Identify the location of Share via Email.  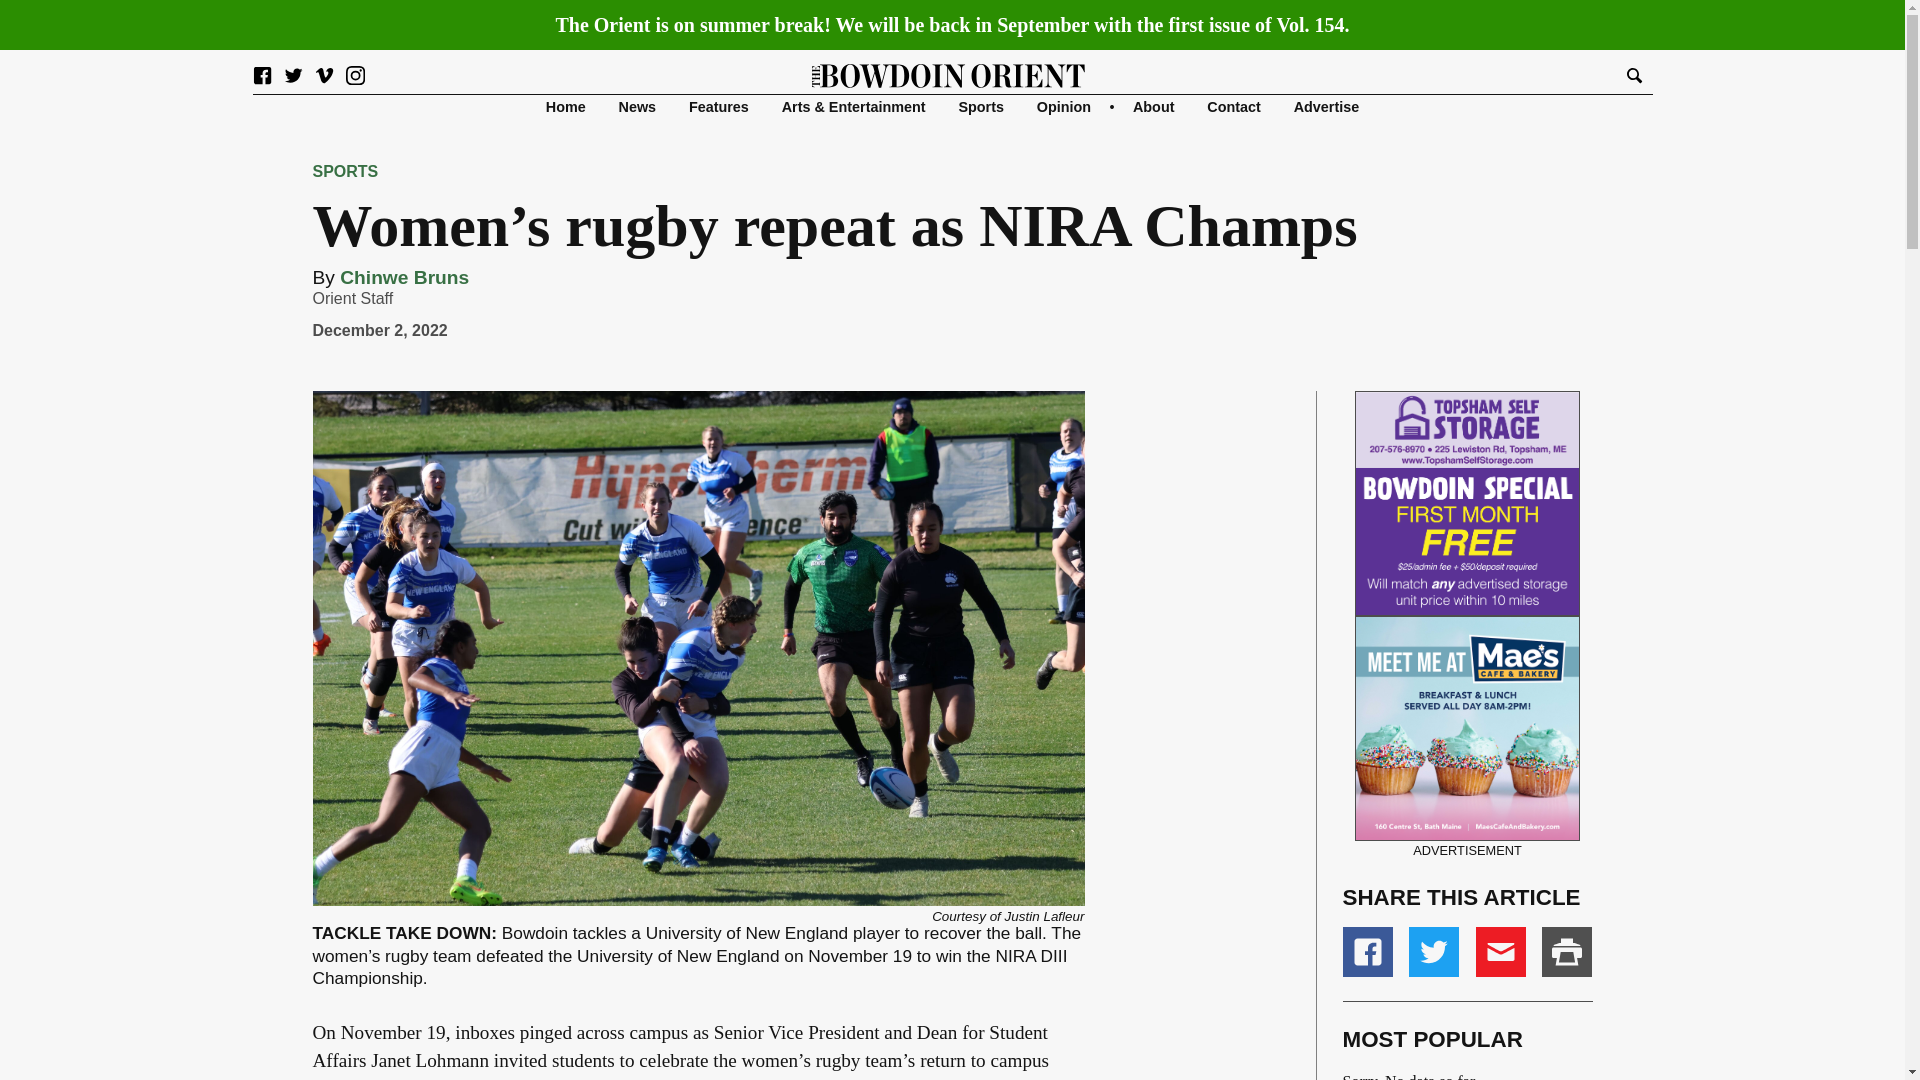
(1501, 952).